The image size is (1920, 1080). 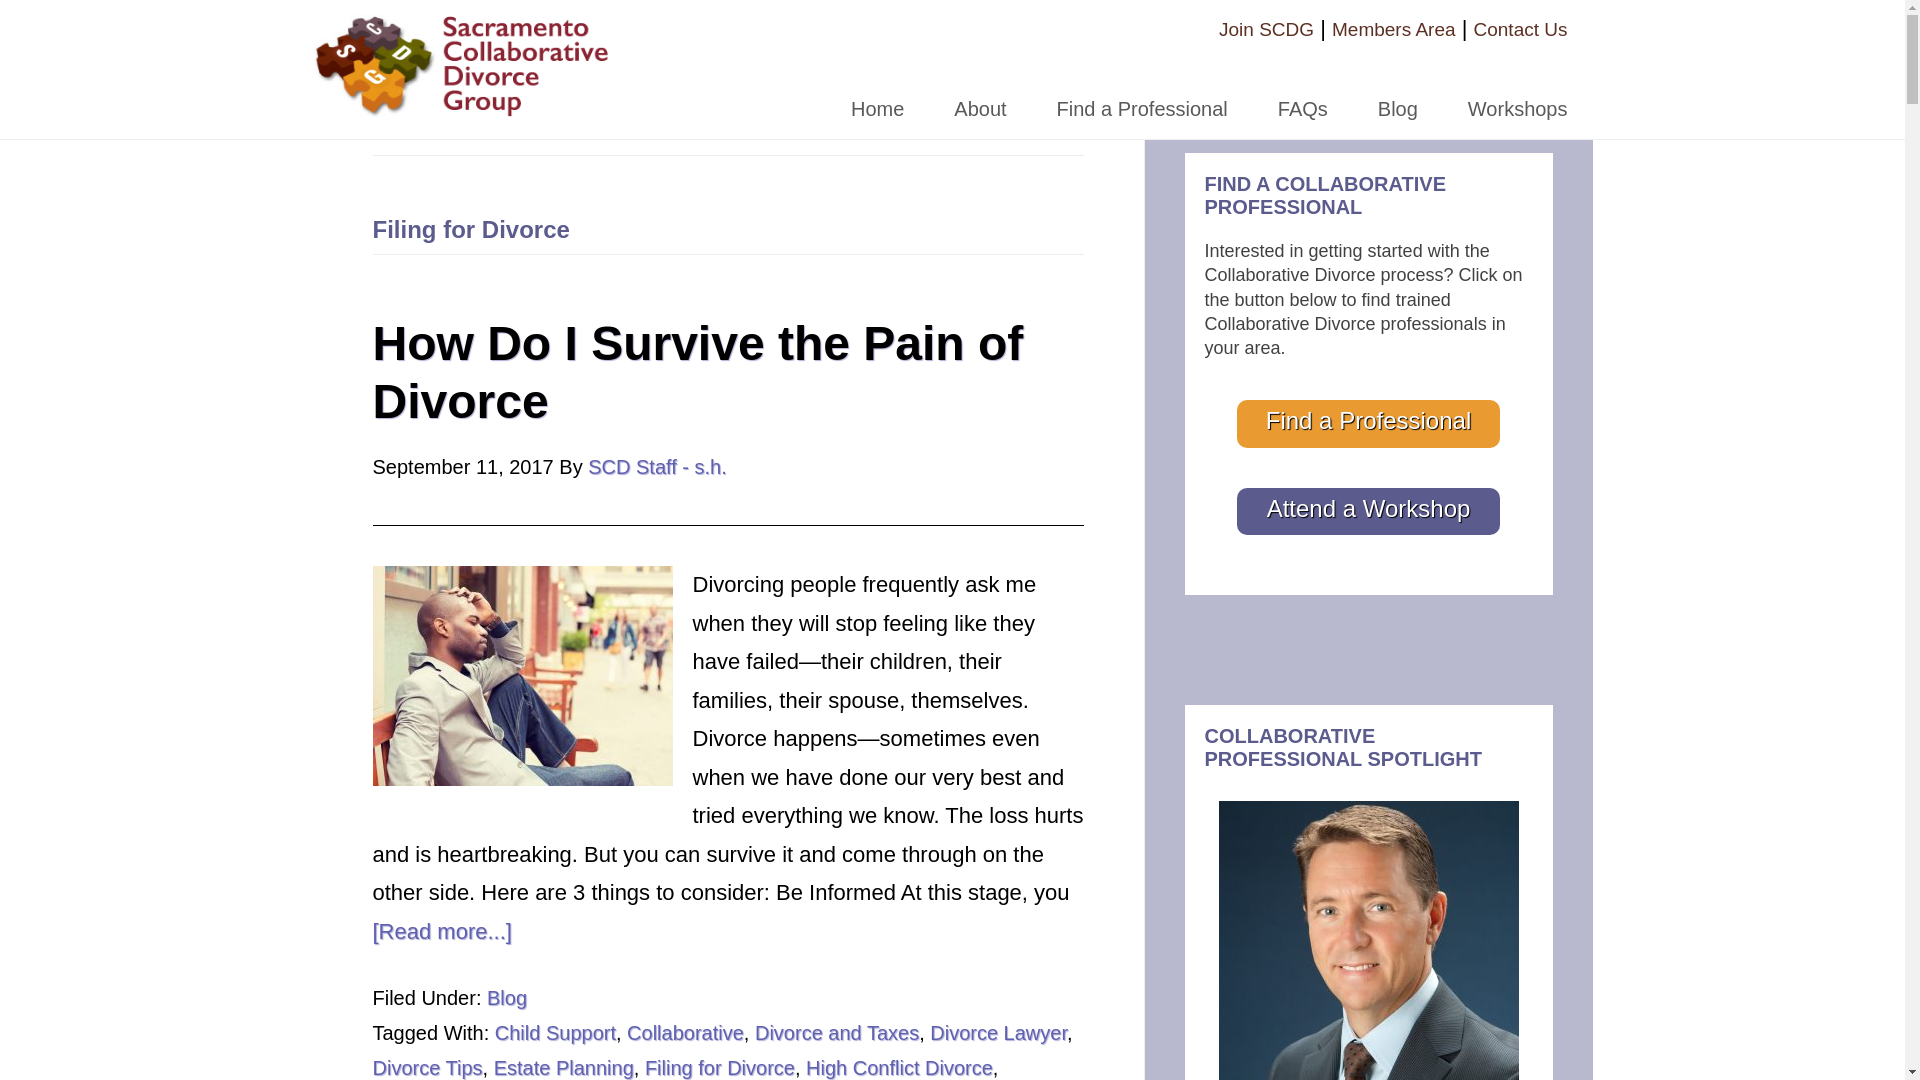 I want to click on Home, so click(x=877, y=92).